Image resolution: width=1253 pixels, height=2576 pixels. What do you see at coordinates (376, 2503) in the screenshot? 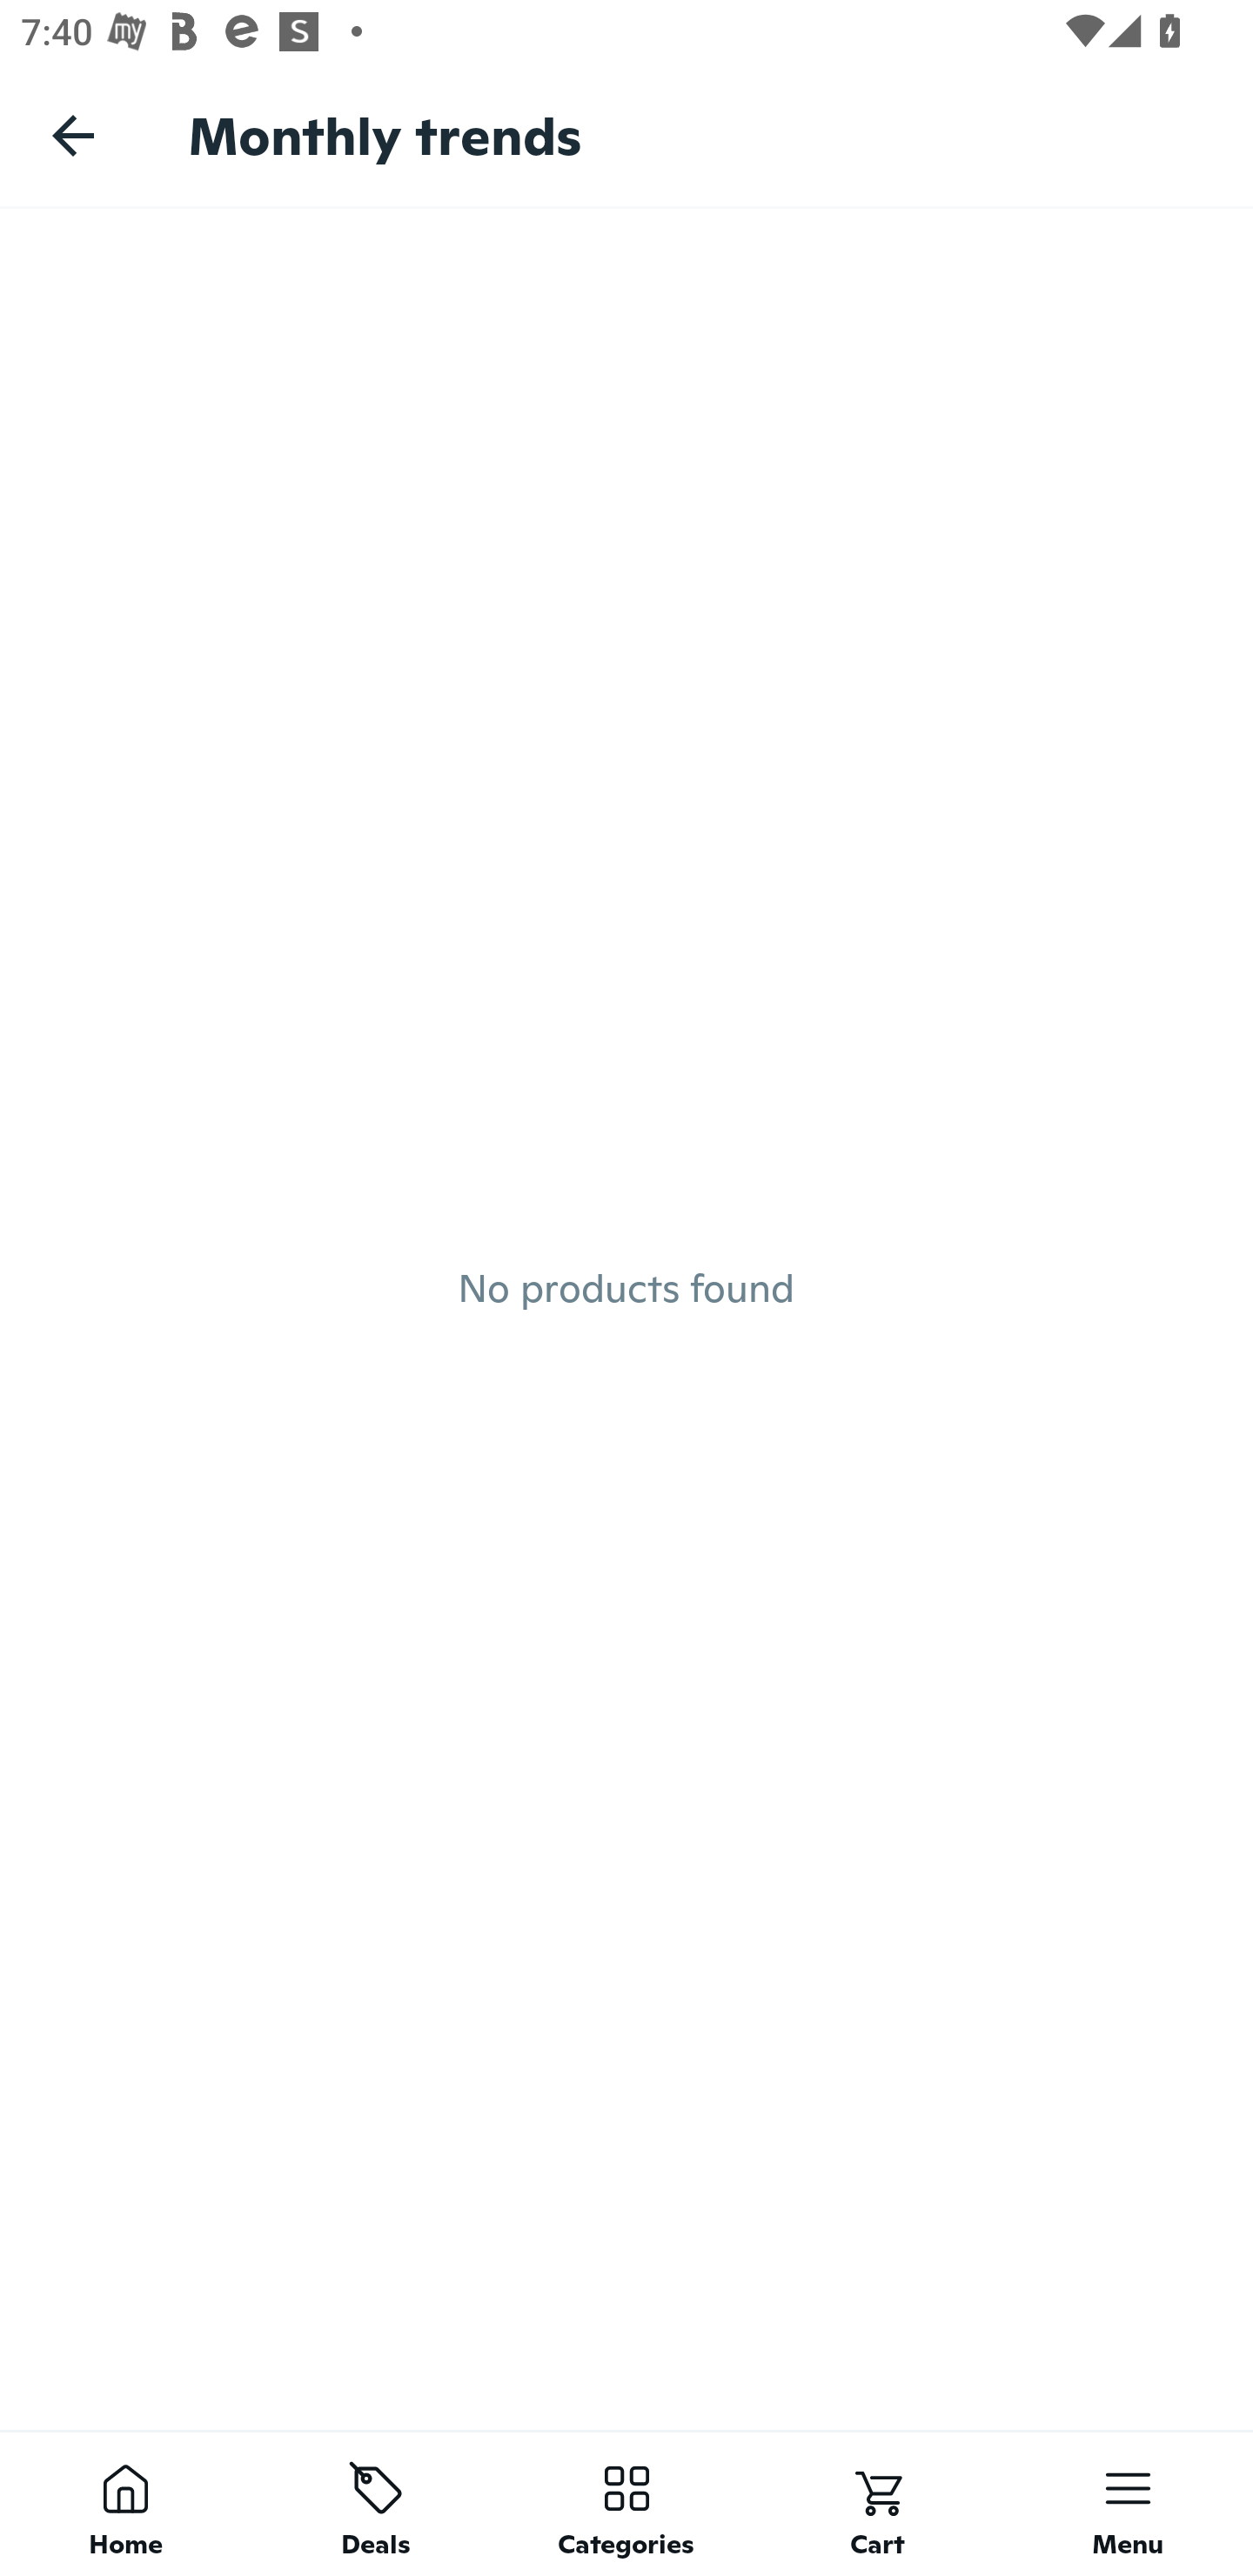
I see `Deals` at bounding box center [376, 2503].